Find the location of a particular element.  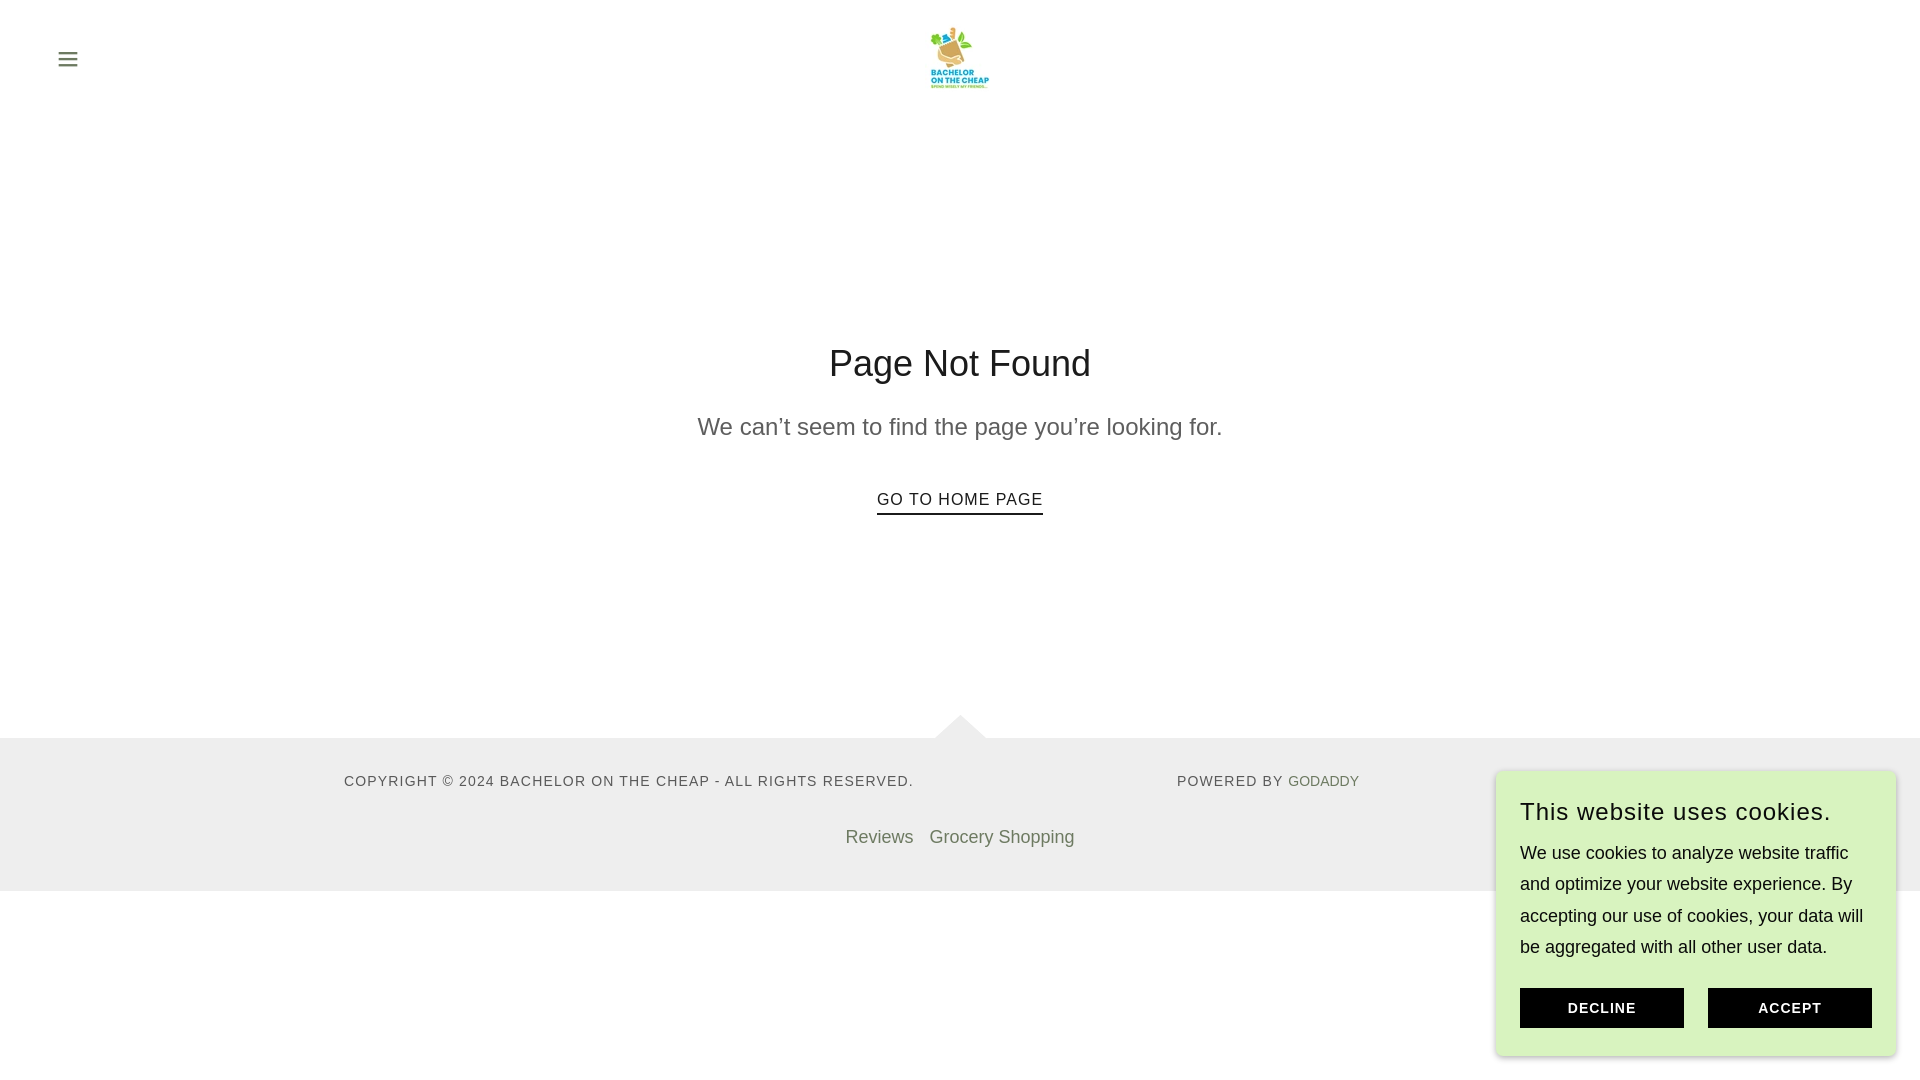

ACCEPT is located at coordinates (1790, 1008).